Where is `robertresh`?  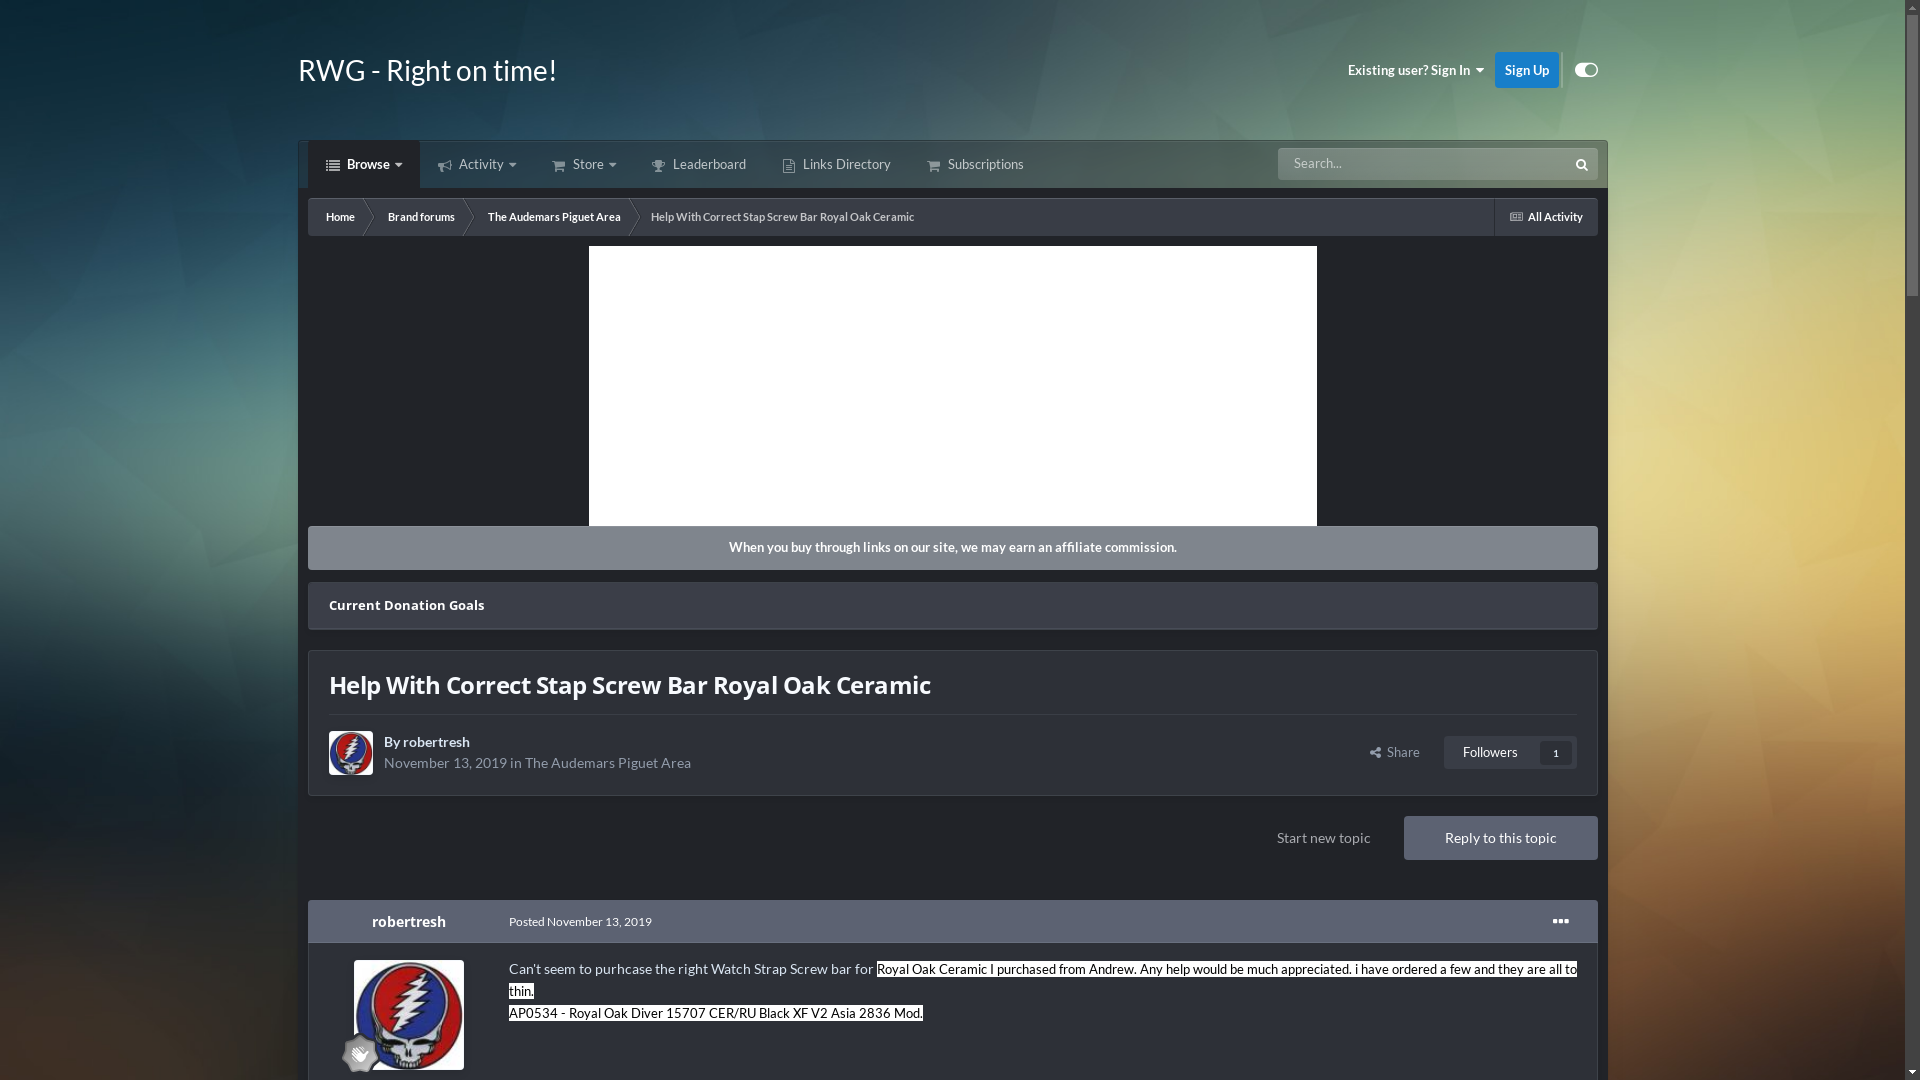
robertresh is located at coordinates (436, 742).